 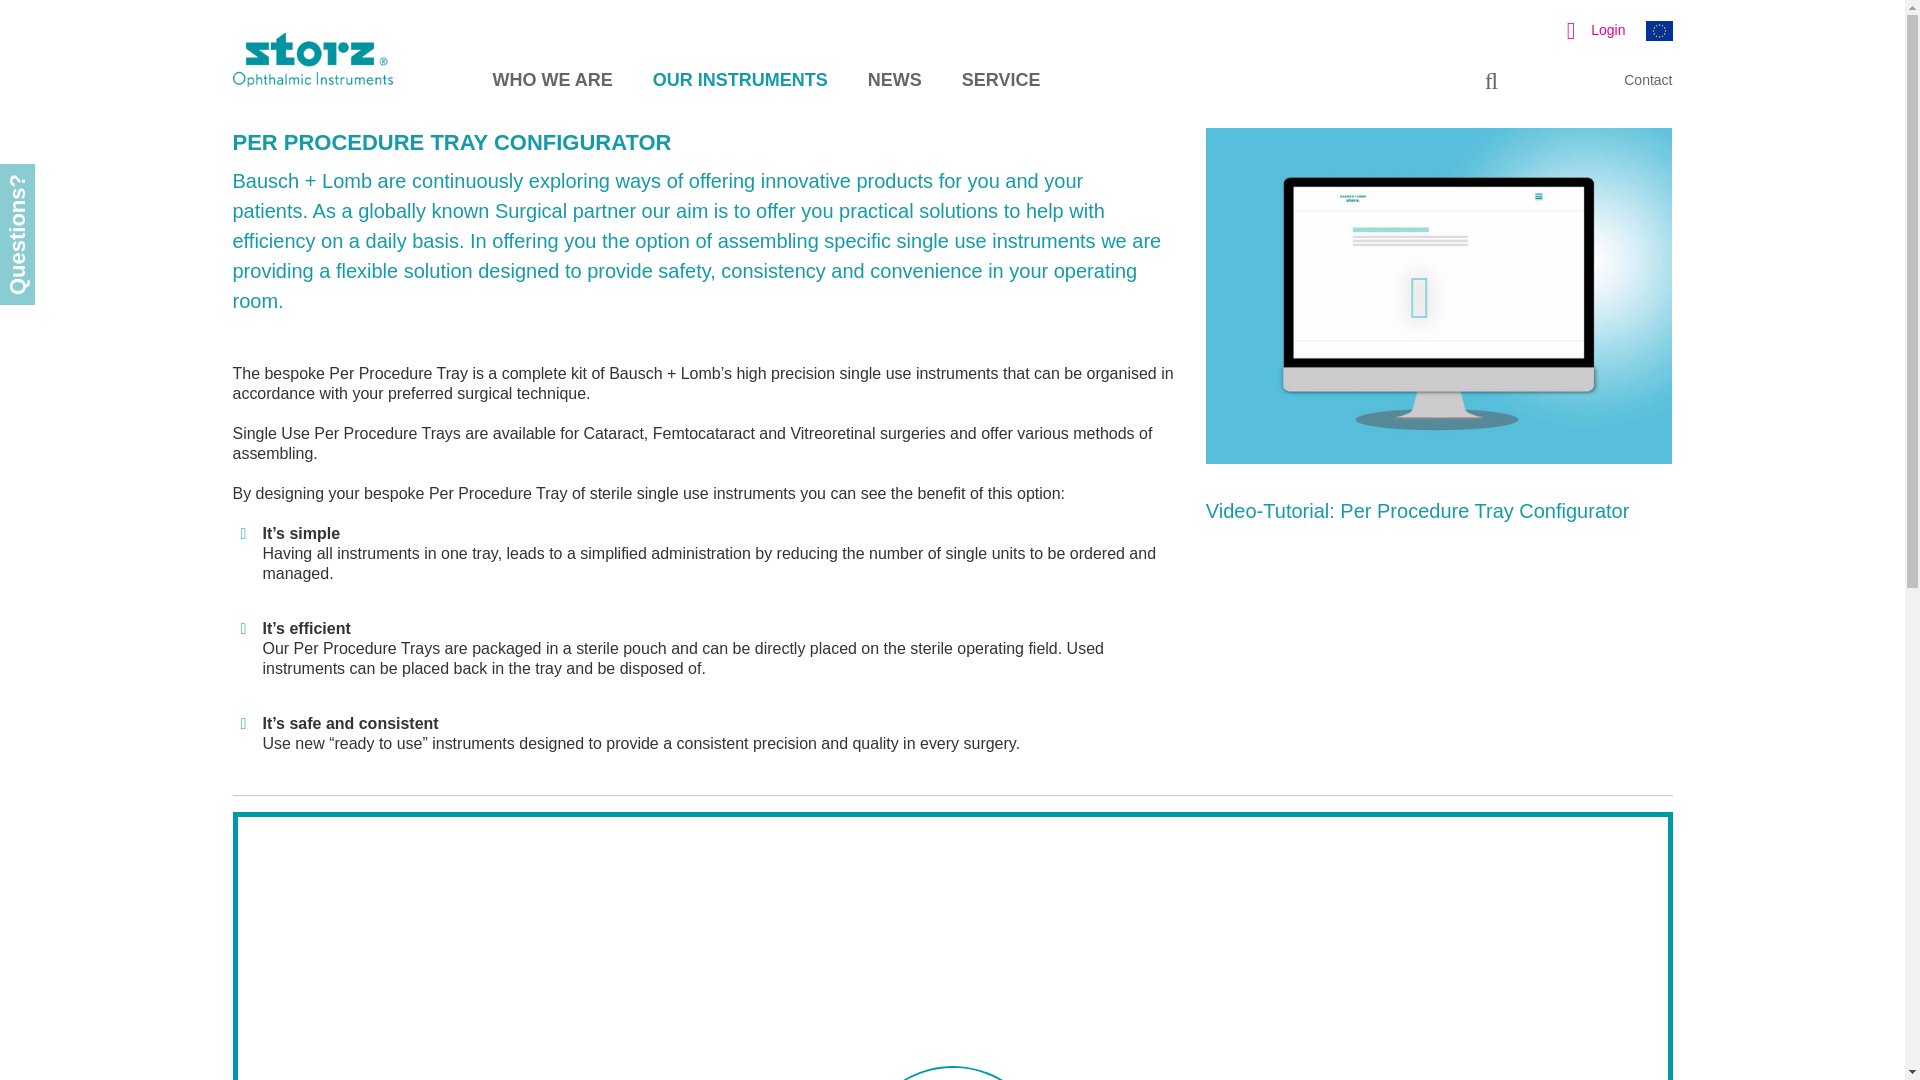 I want to click on SERVICE, so click(x=1020, y=80).